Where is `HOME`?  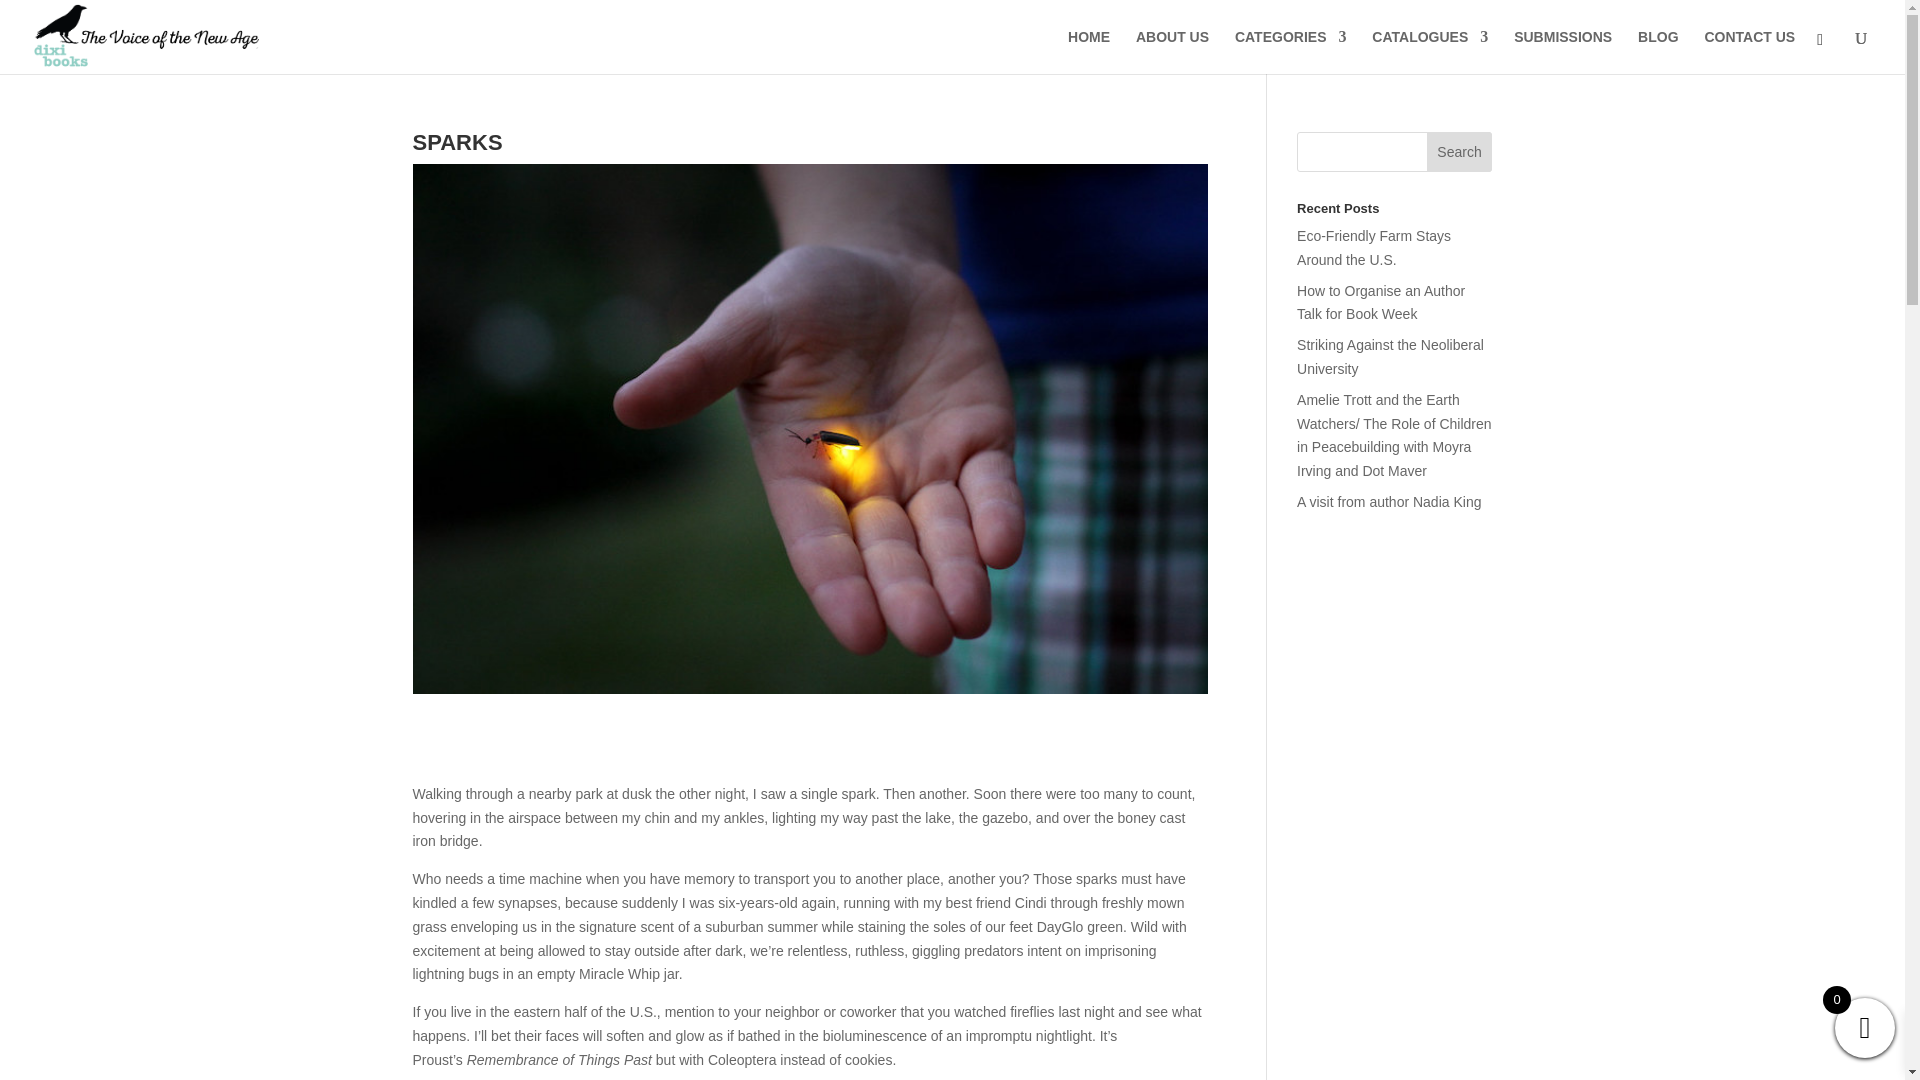 HOME is located at coordinates (1088, 52).